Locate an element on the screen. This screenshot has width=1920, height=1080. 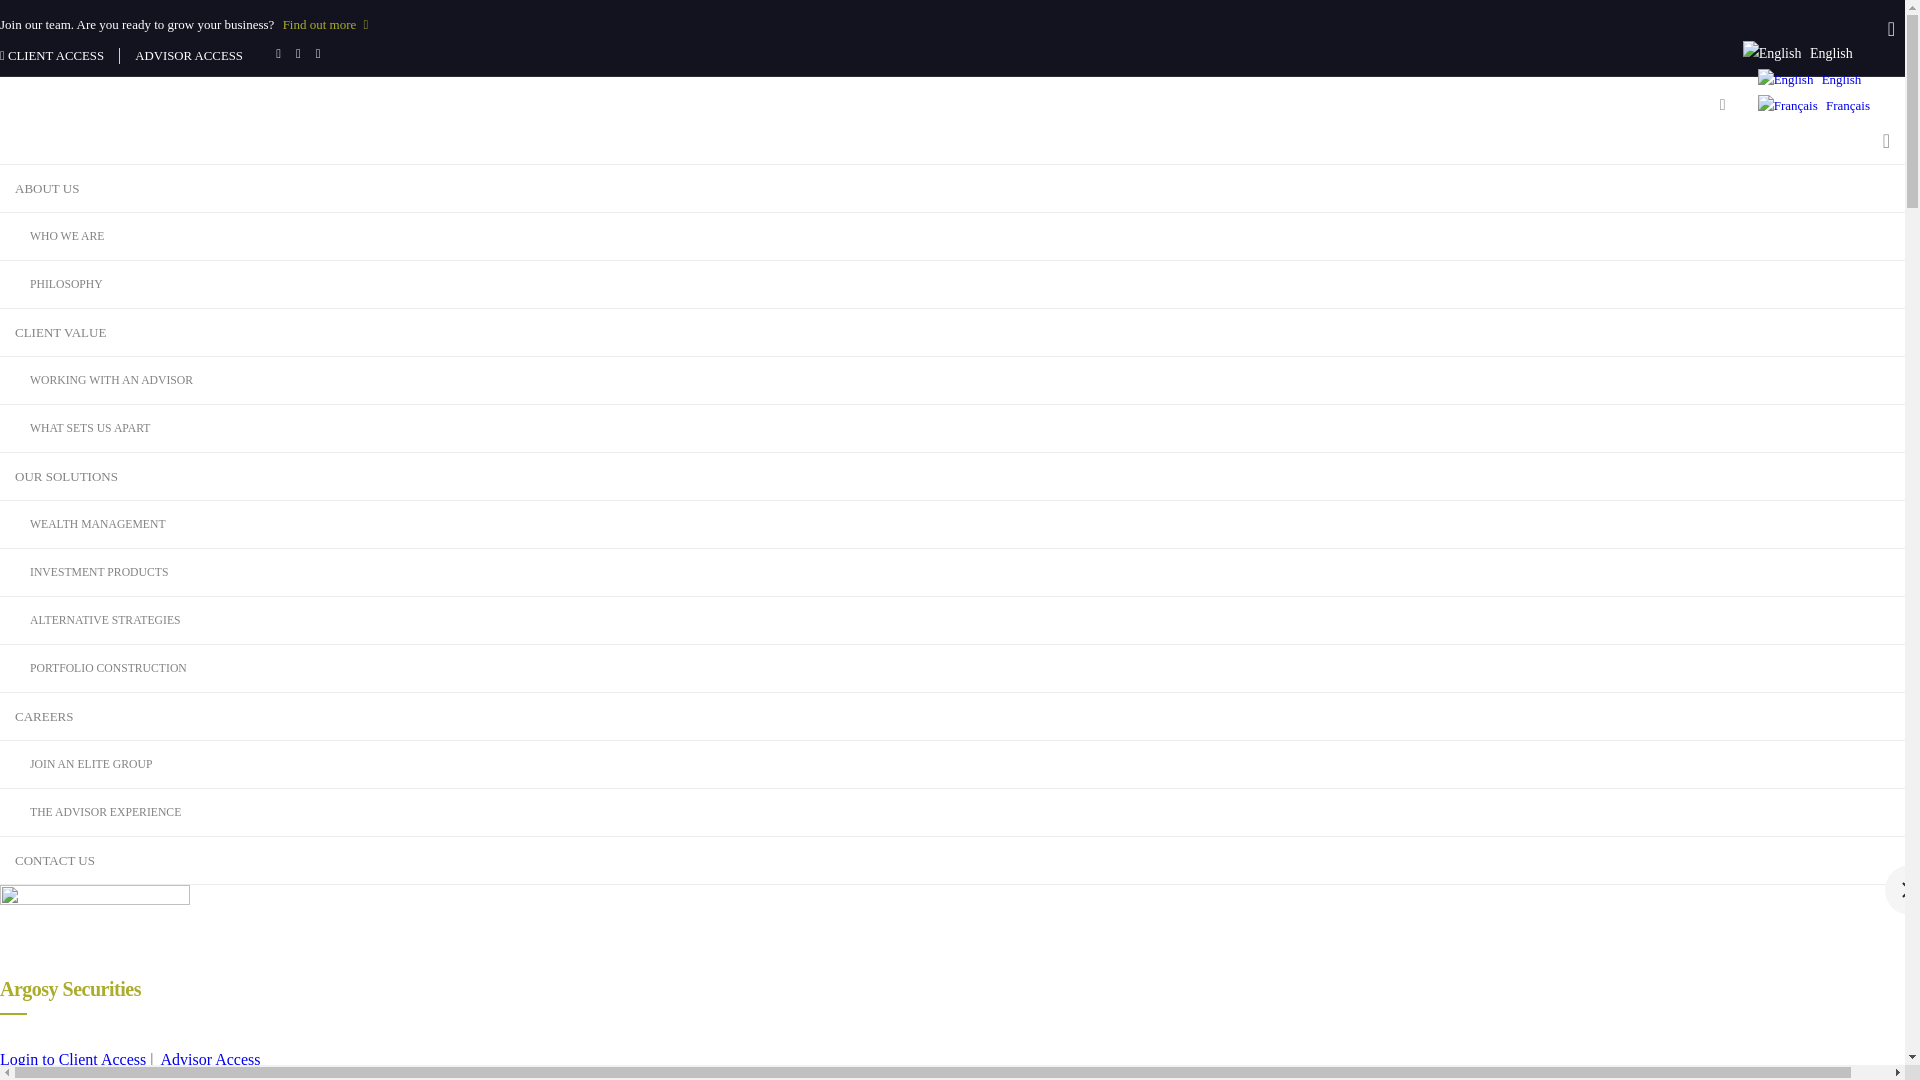
Contact Us is located at coordinates (1567, 18).